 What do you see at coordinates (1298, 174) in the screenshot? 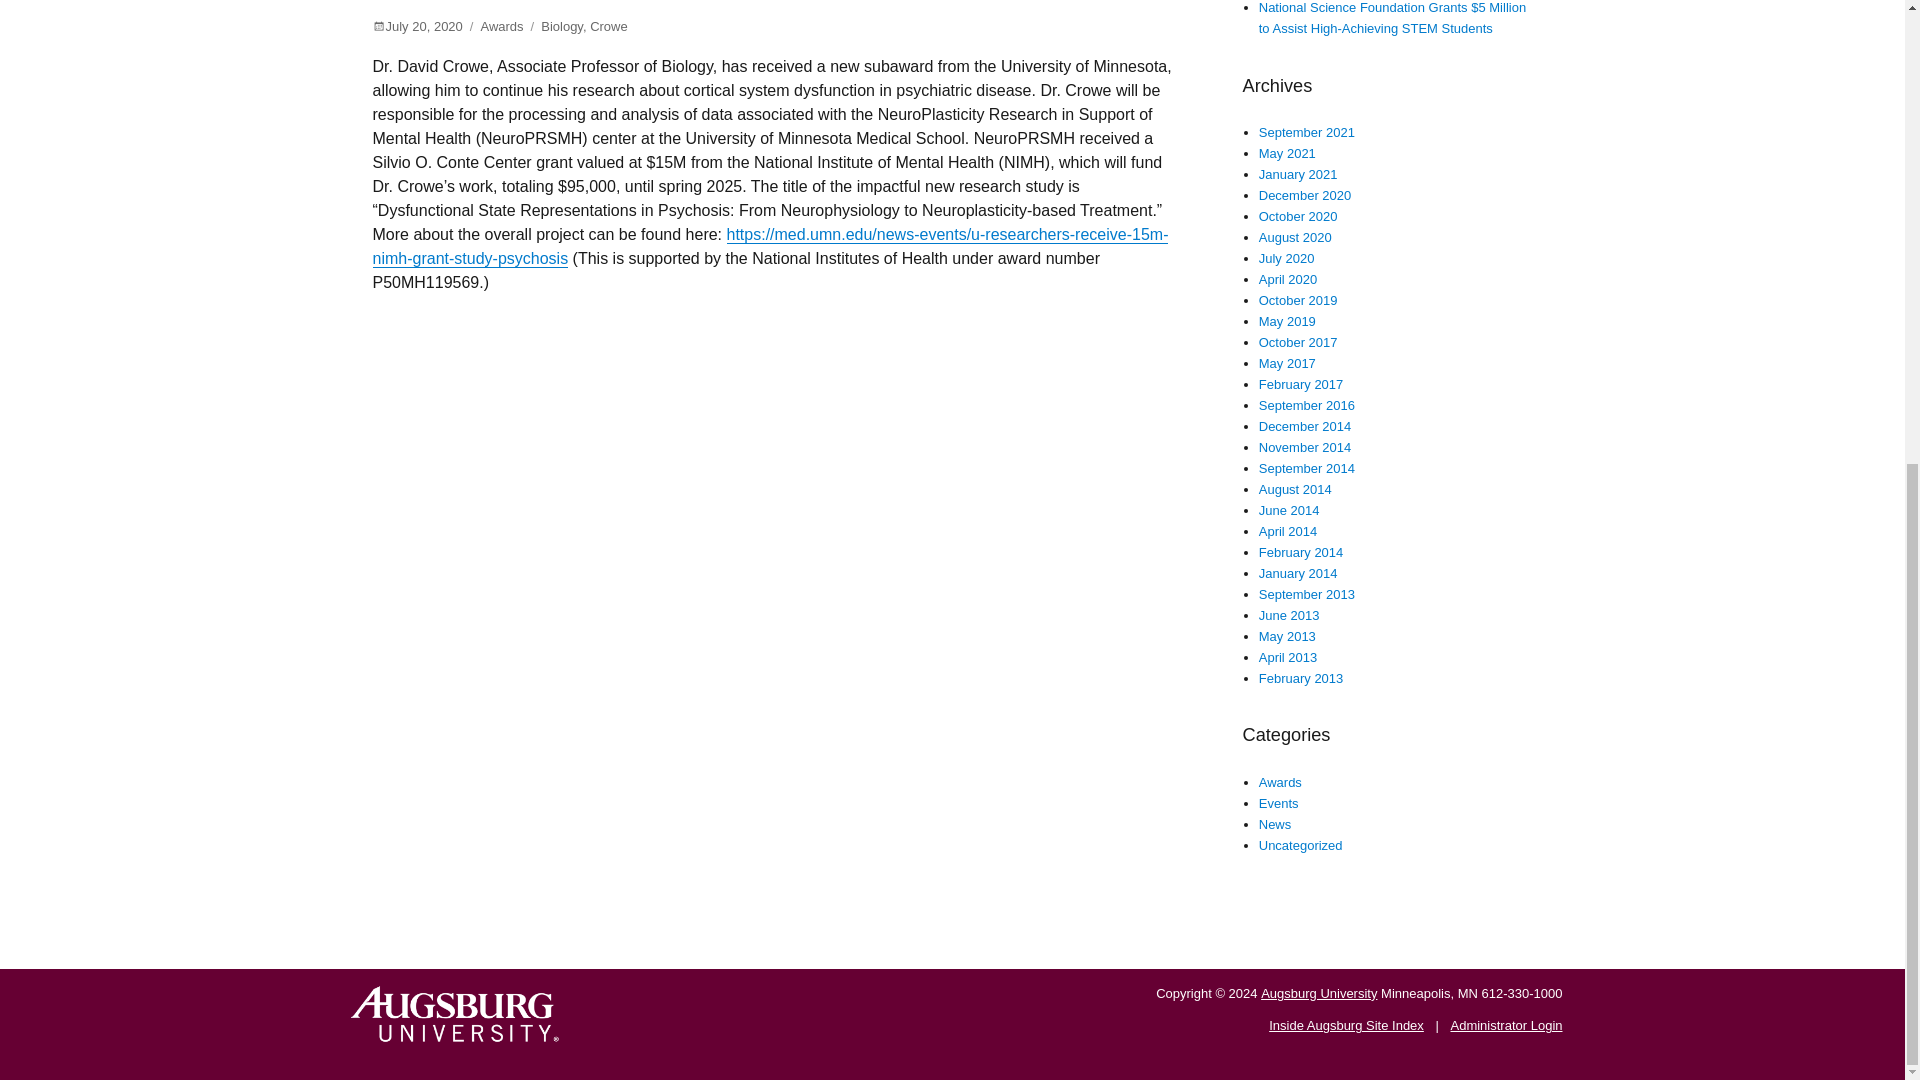
I see `January 2021` at bounding box center [1298, 174].